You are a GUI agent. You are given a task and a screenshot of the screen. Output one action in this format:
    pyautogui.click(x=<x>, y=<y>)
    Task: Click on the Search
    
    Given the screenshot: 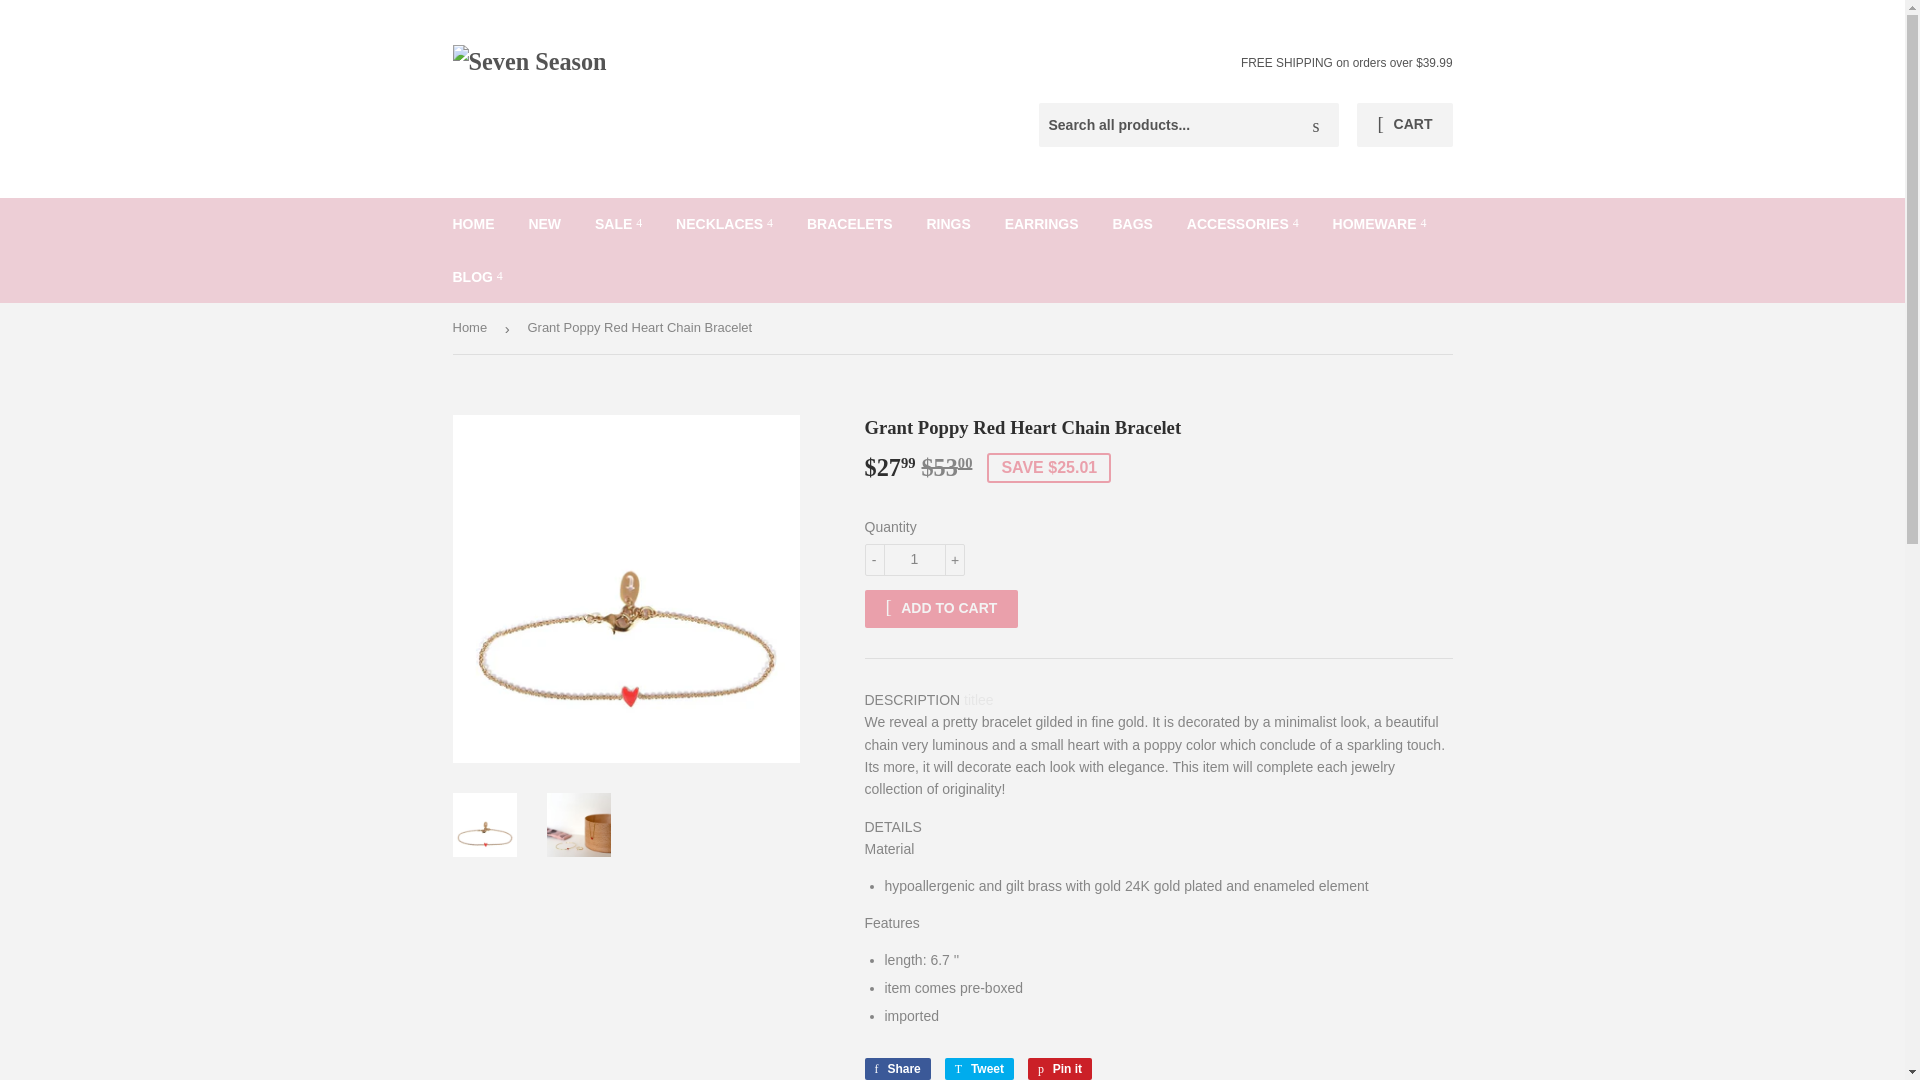 What is the action you would take?
    pyautogui.click(x=1316, y=125)
    